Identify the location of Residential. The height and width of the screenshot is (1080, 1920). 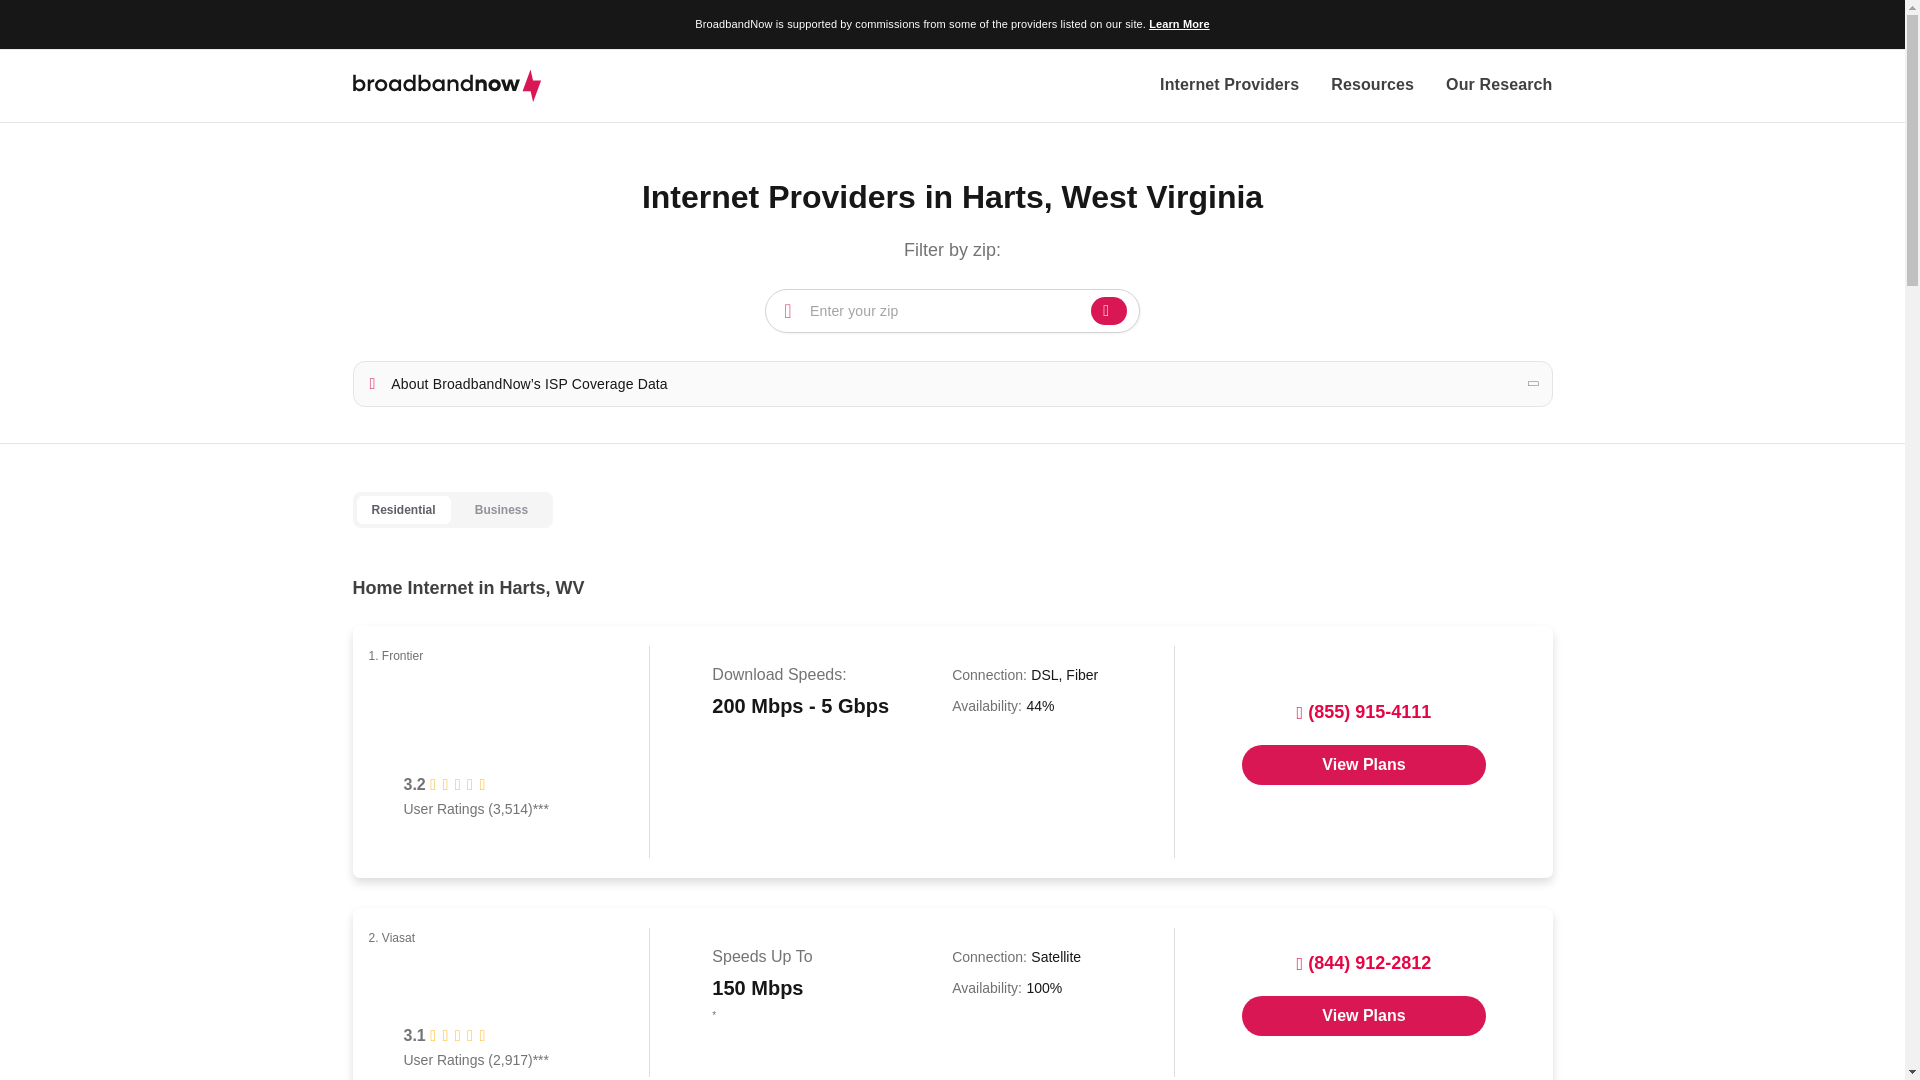
(402, 510).